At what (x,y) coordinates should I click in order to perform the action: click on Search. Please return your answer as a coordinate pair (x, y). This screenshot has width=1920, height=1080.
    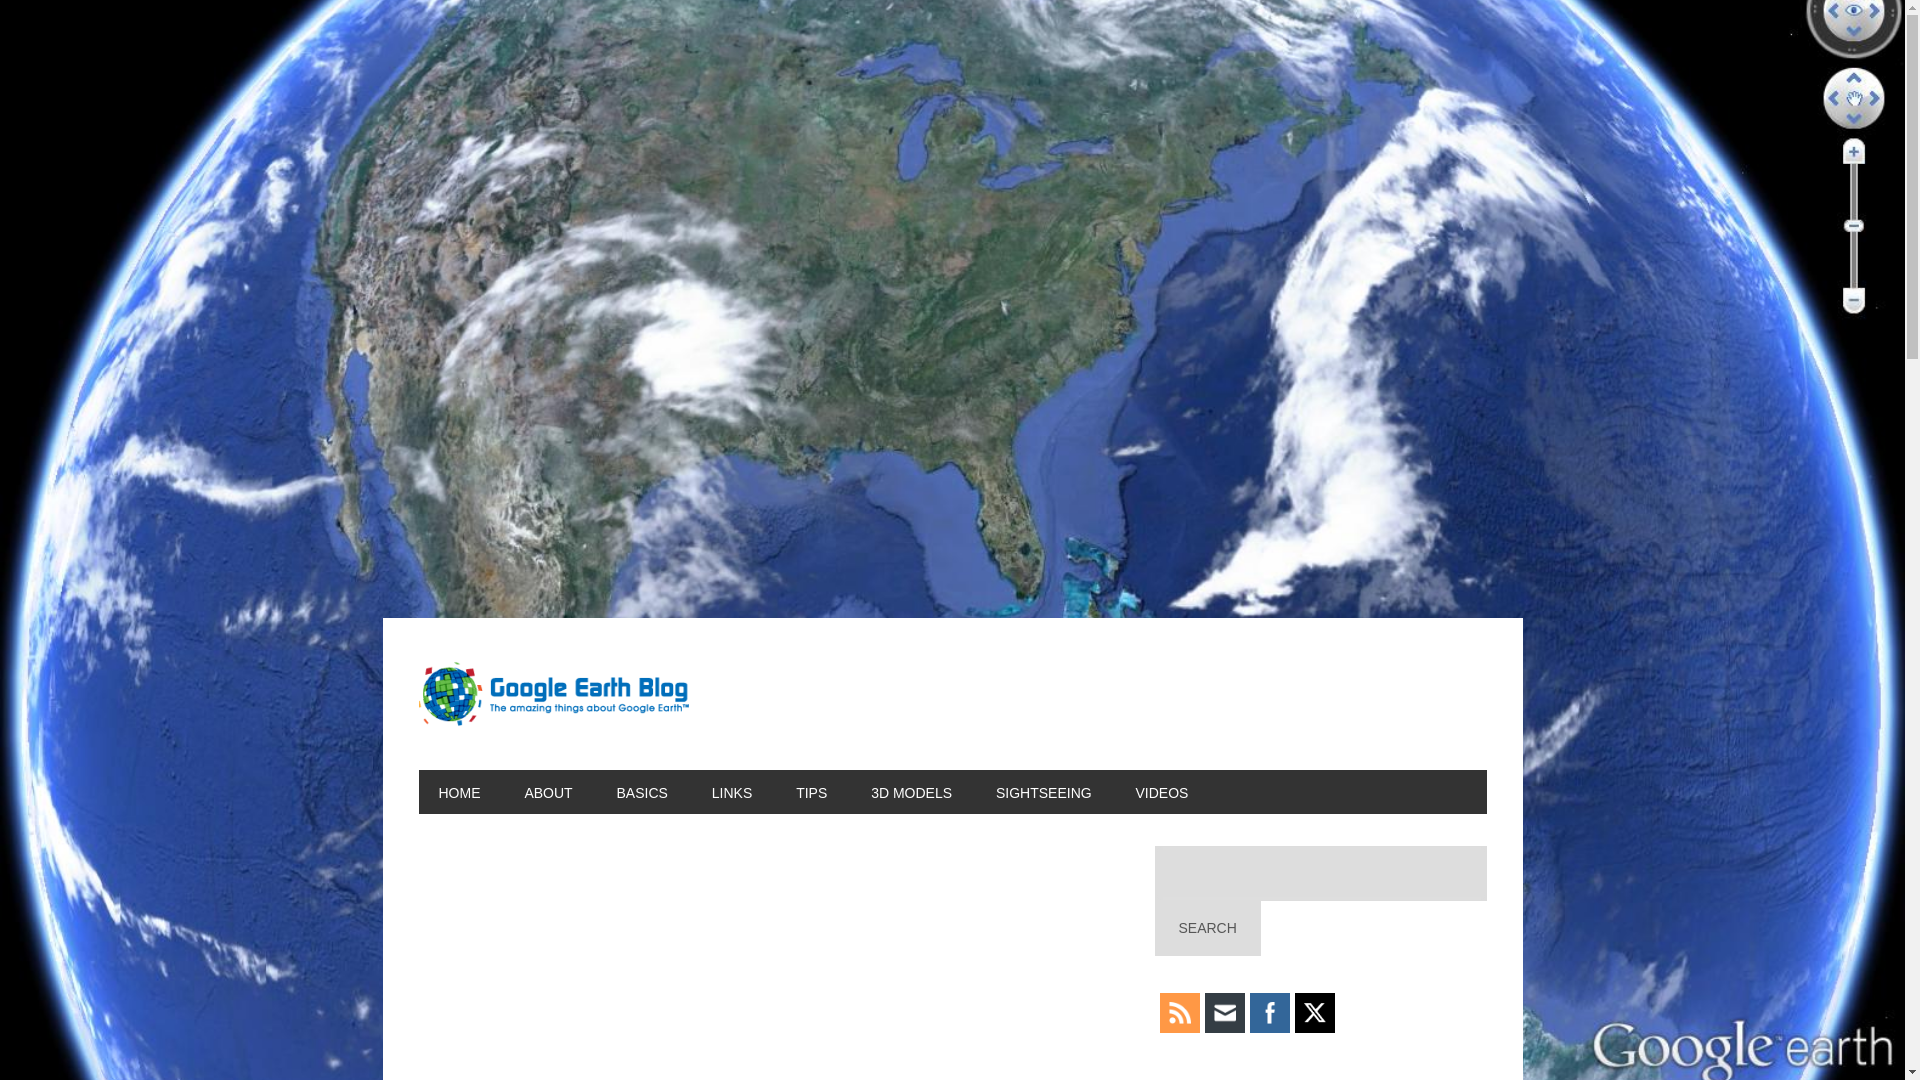
    Looking at the image, I should click on (1206, 928).